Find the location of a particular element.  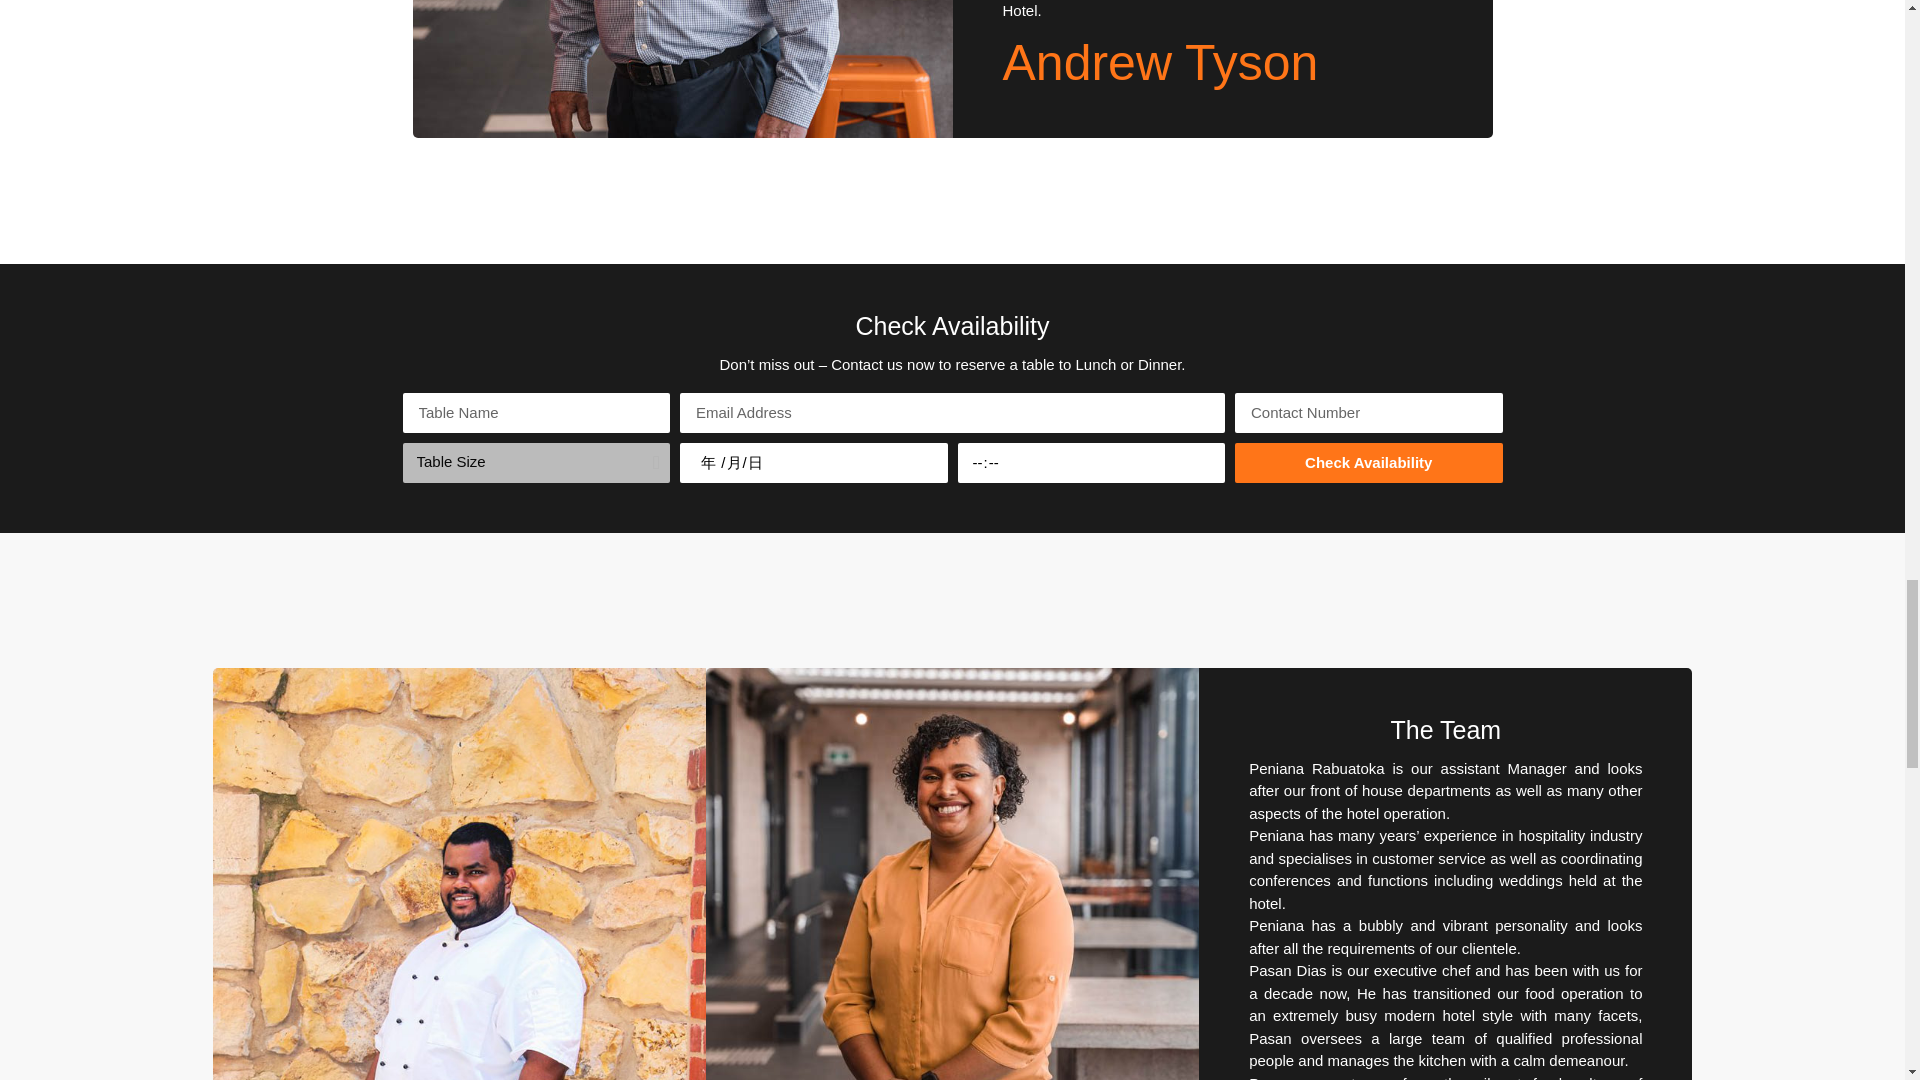

Check Availability is located at coordinates (1368, 462).